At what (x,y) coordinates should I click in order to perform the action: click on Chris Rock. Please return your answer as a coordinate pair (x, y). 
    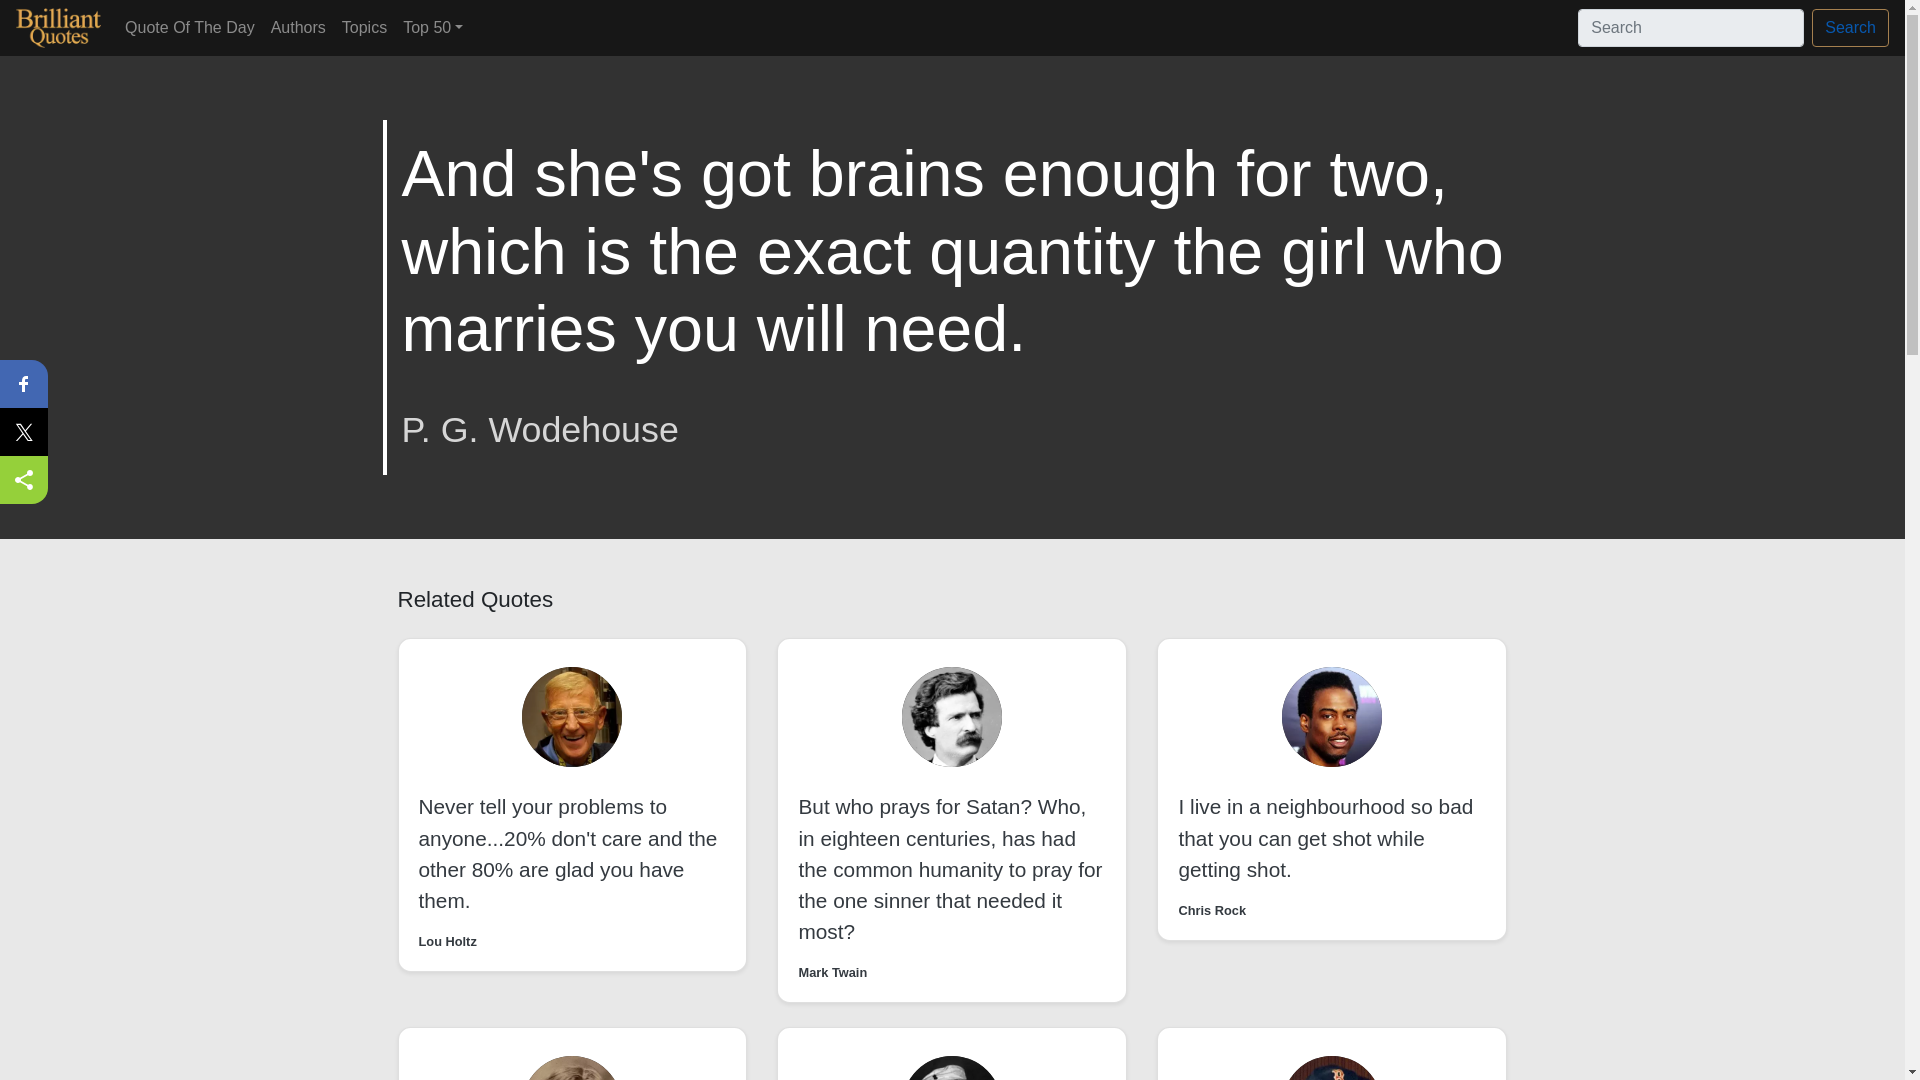
    Looking at the image, I should click on (1212, 910).